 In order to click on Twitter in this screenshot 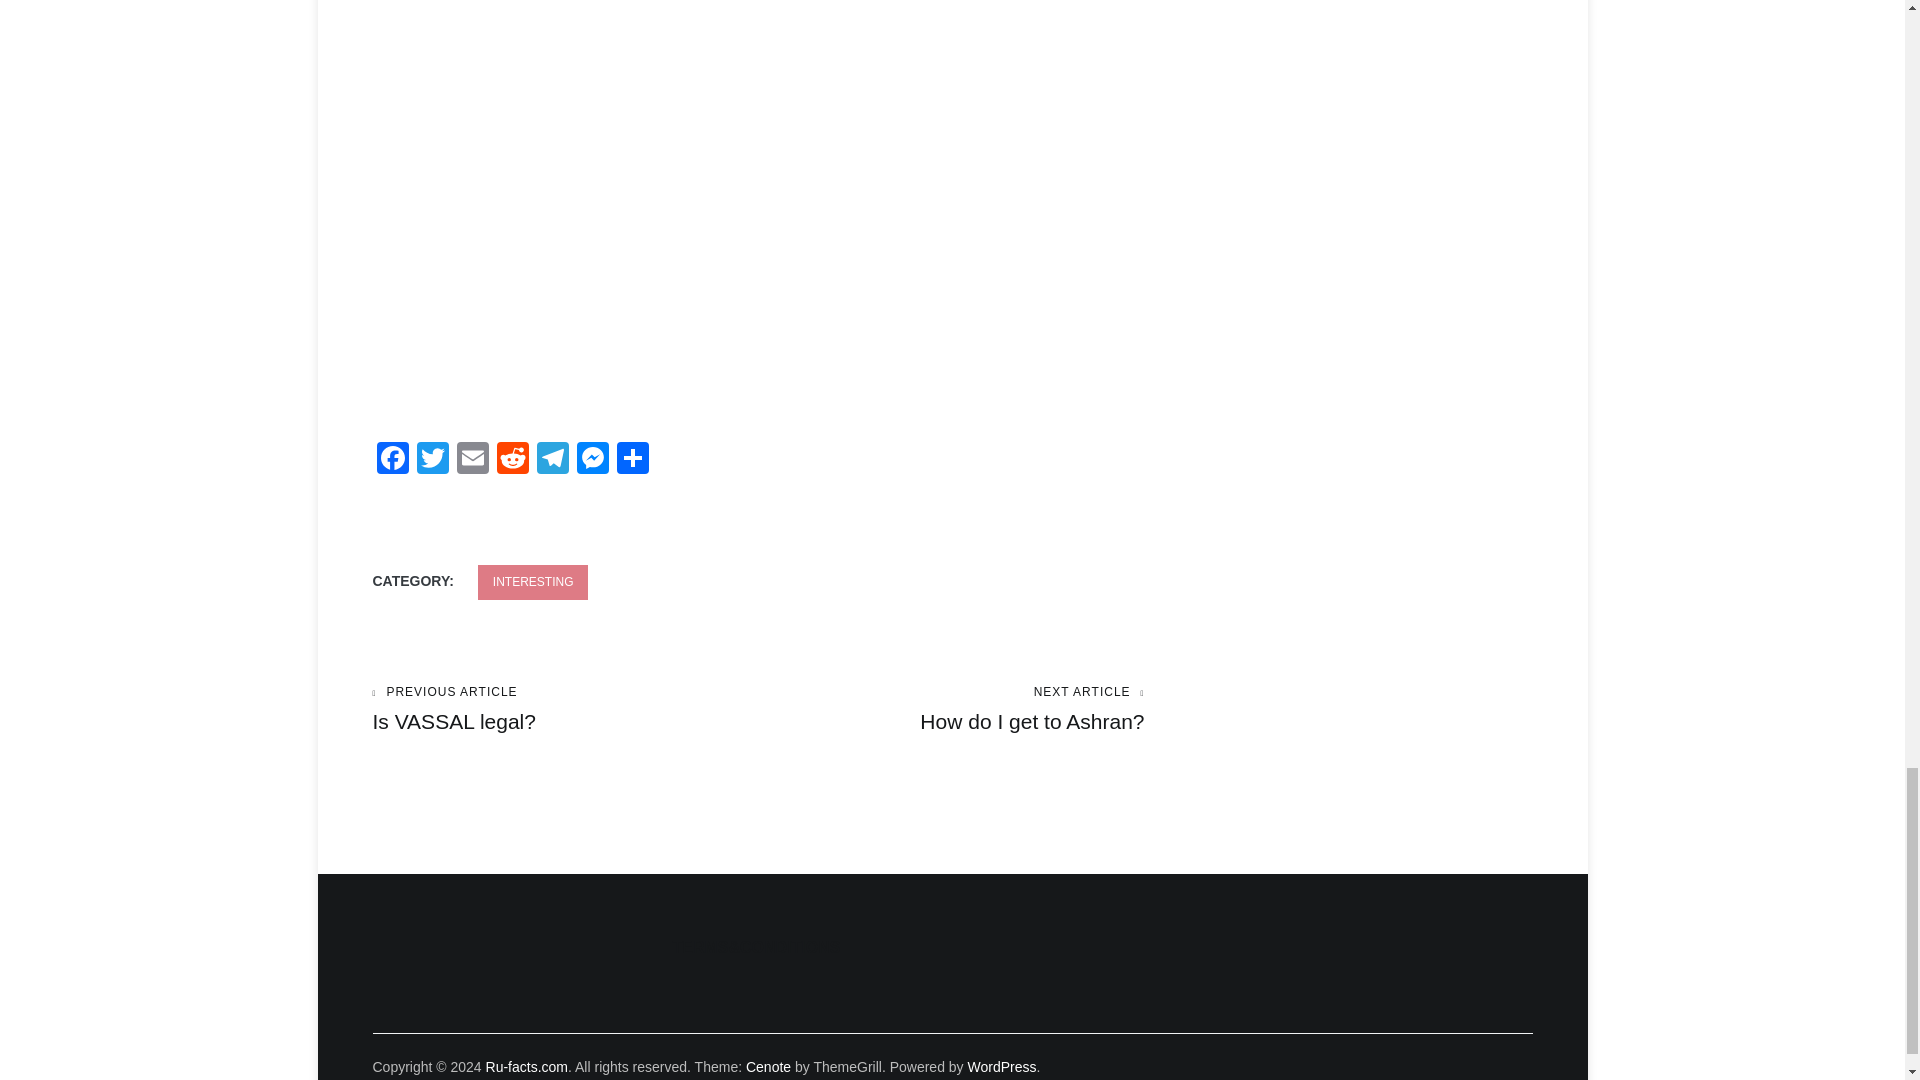, I will do `click(592, 460)`.